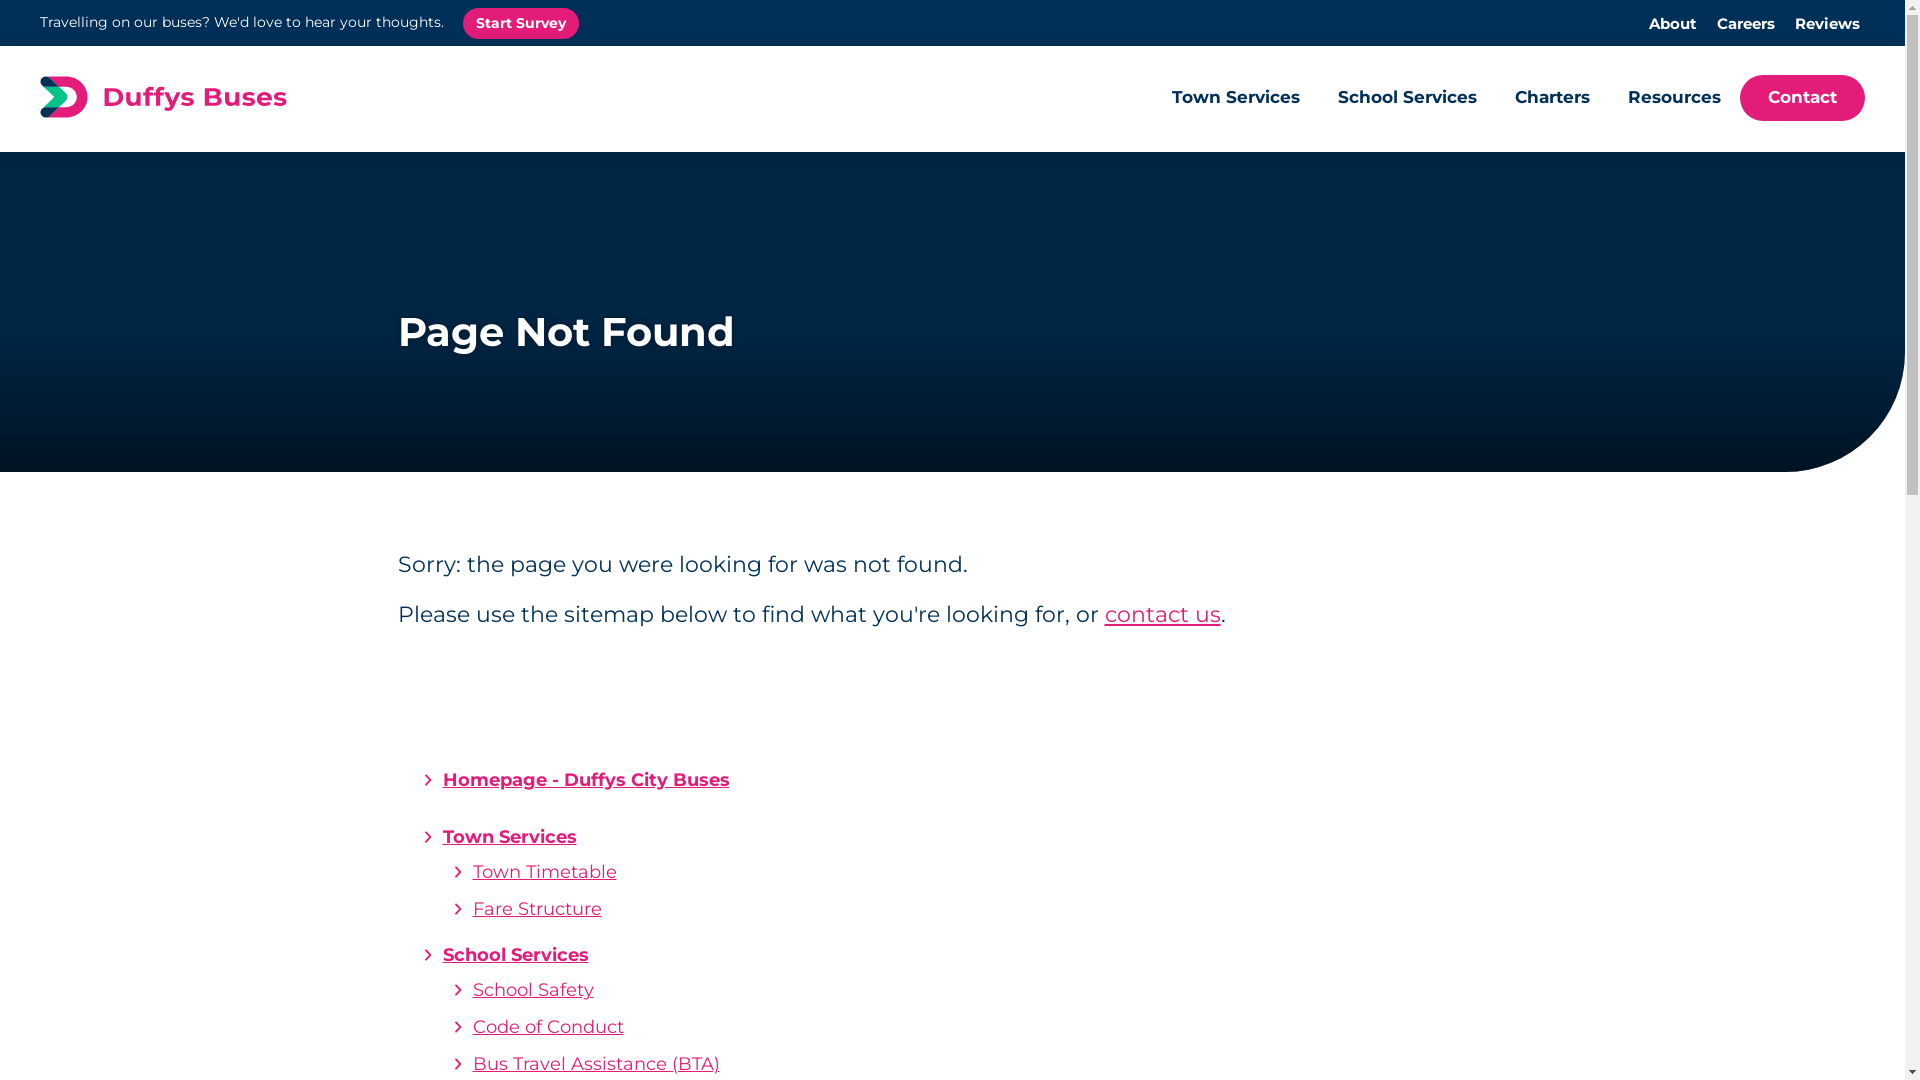  What do you see at coordinates (1674, 99) in the screenshot?
I see `Resources` at bounding box center [1674, 99].